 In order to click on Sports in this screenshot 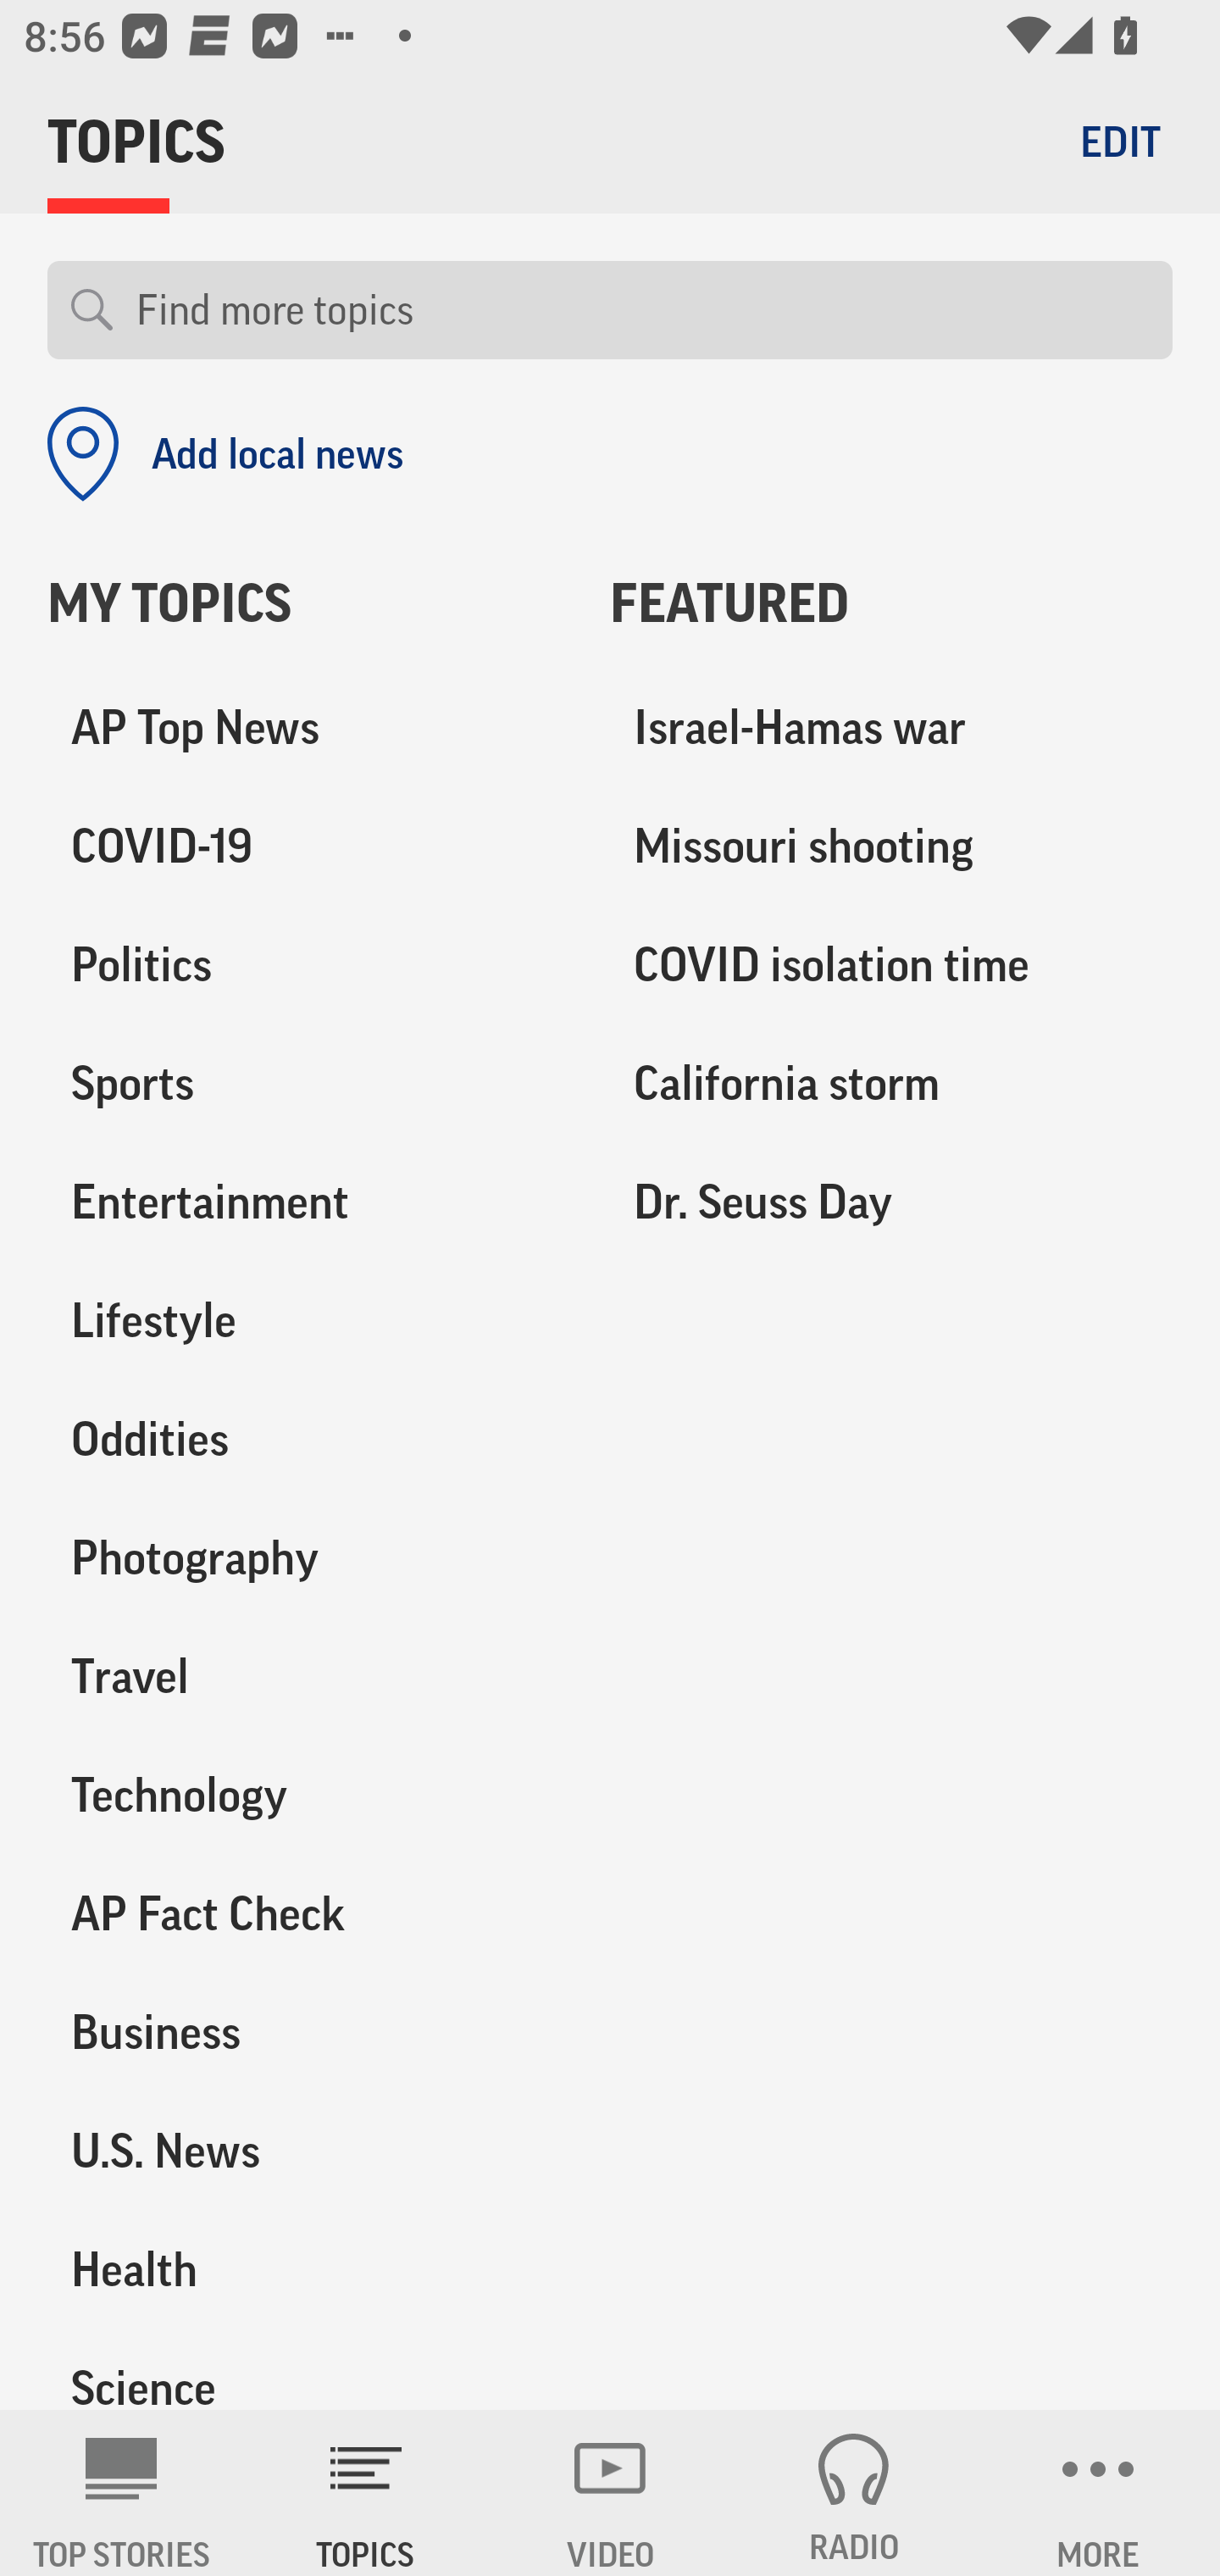, I will do `click(305, 1084)`.